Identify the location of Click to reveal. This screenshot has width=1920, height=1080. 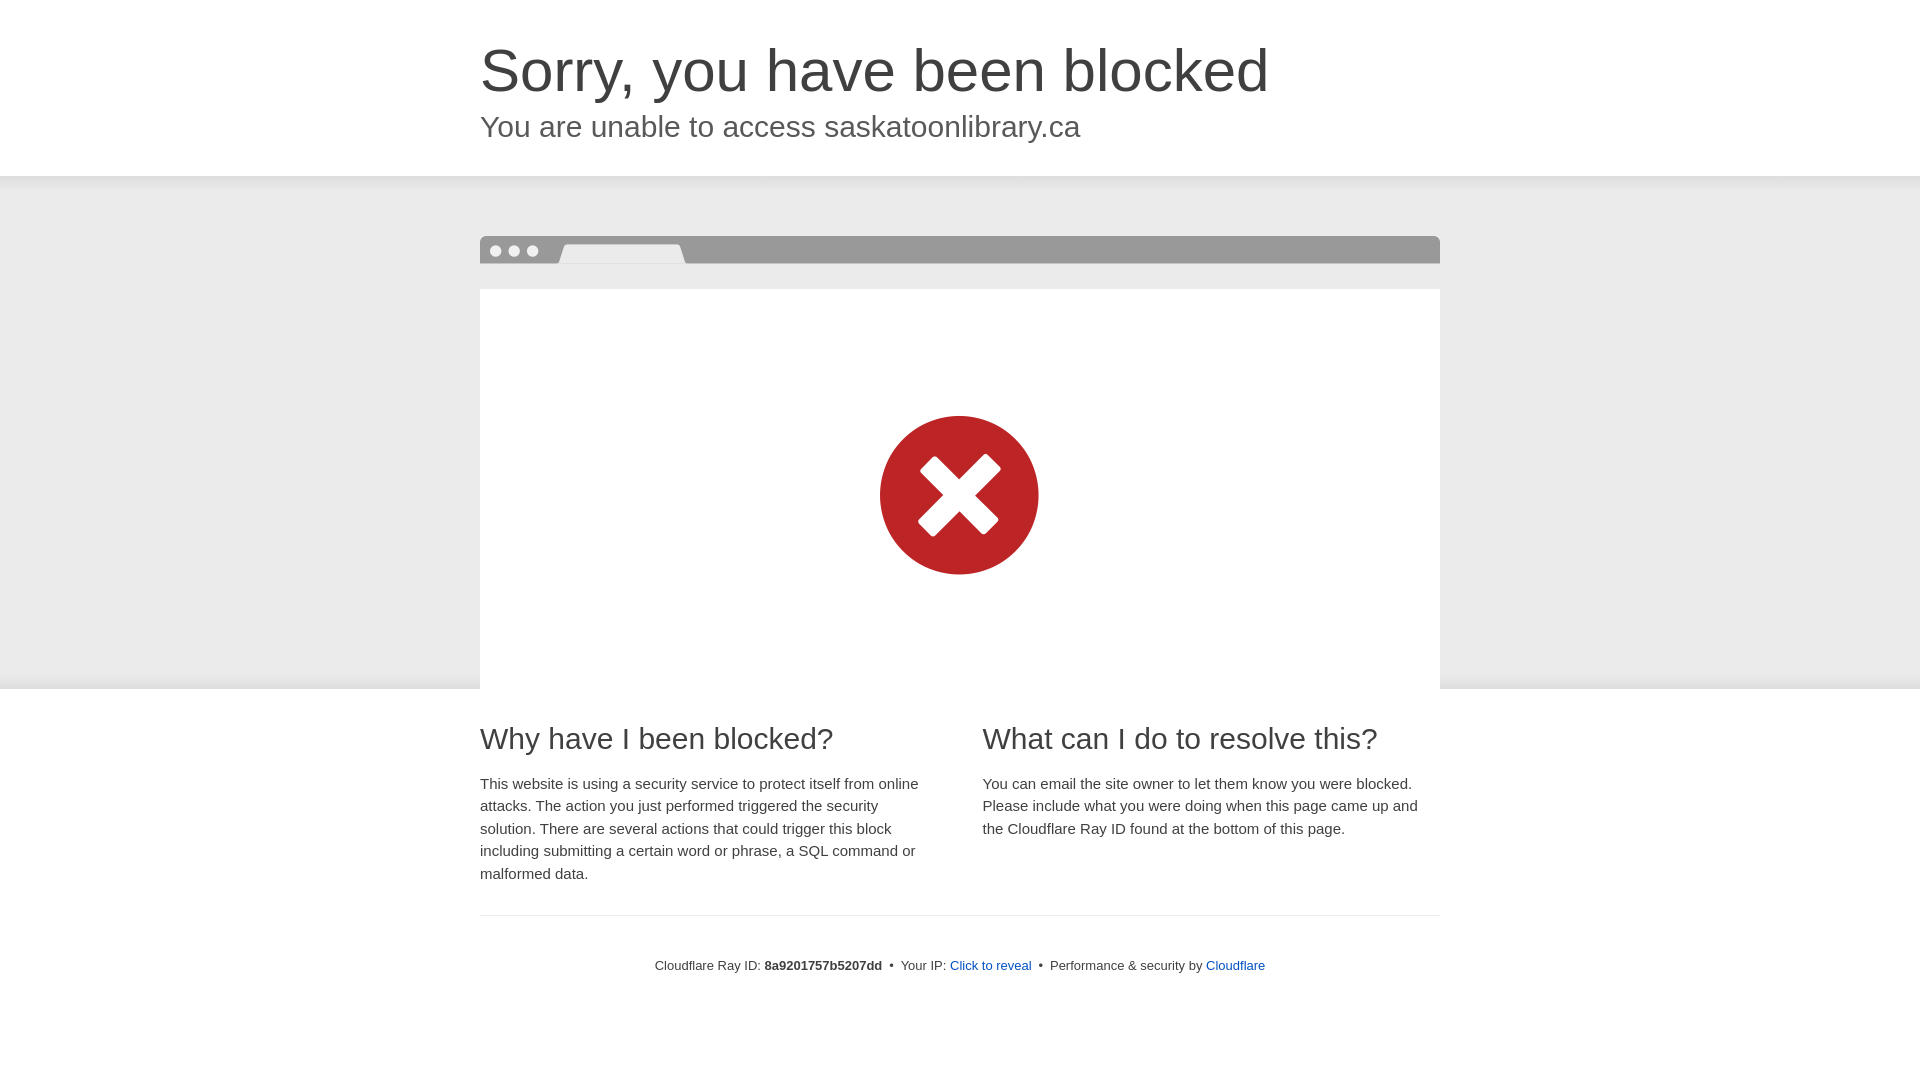
(991, 966).